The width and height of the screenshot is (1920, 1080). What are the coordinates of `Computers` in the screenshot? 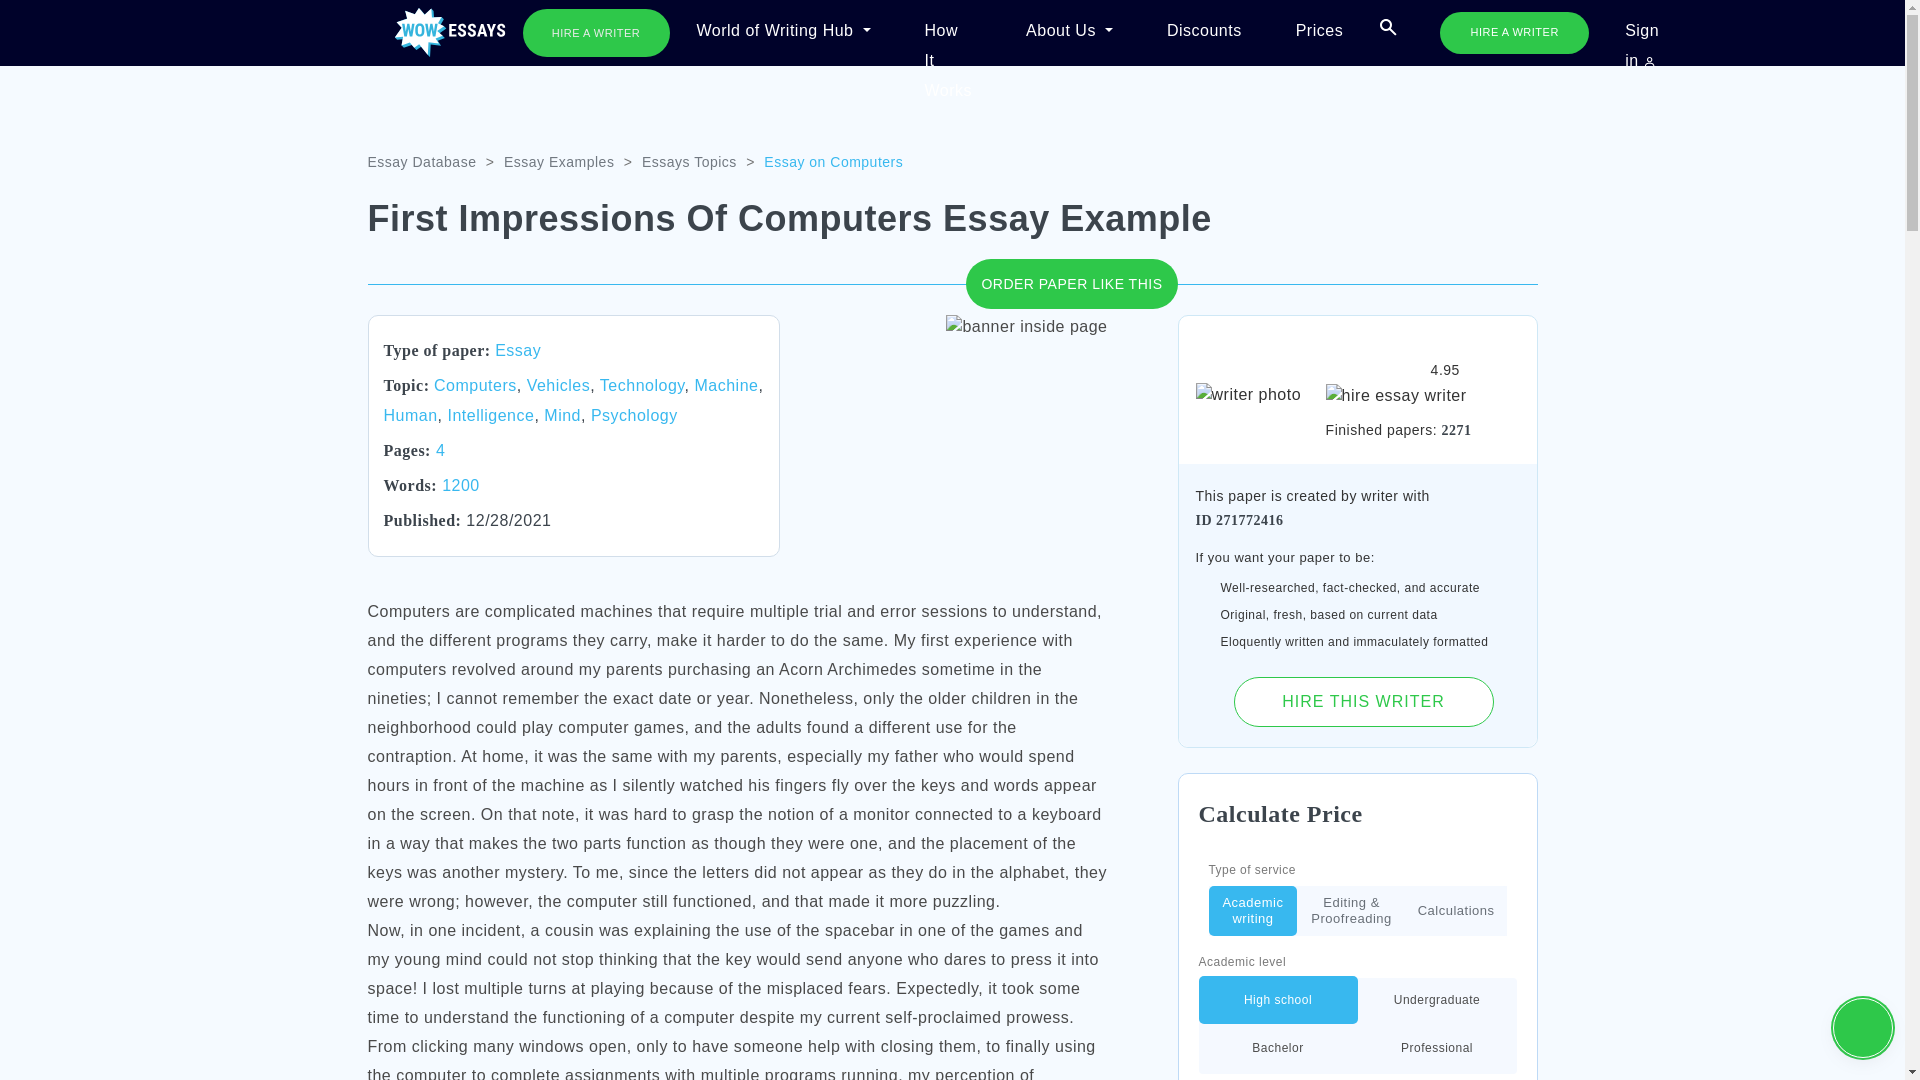 It's located at (474, 385).